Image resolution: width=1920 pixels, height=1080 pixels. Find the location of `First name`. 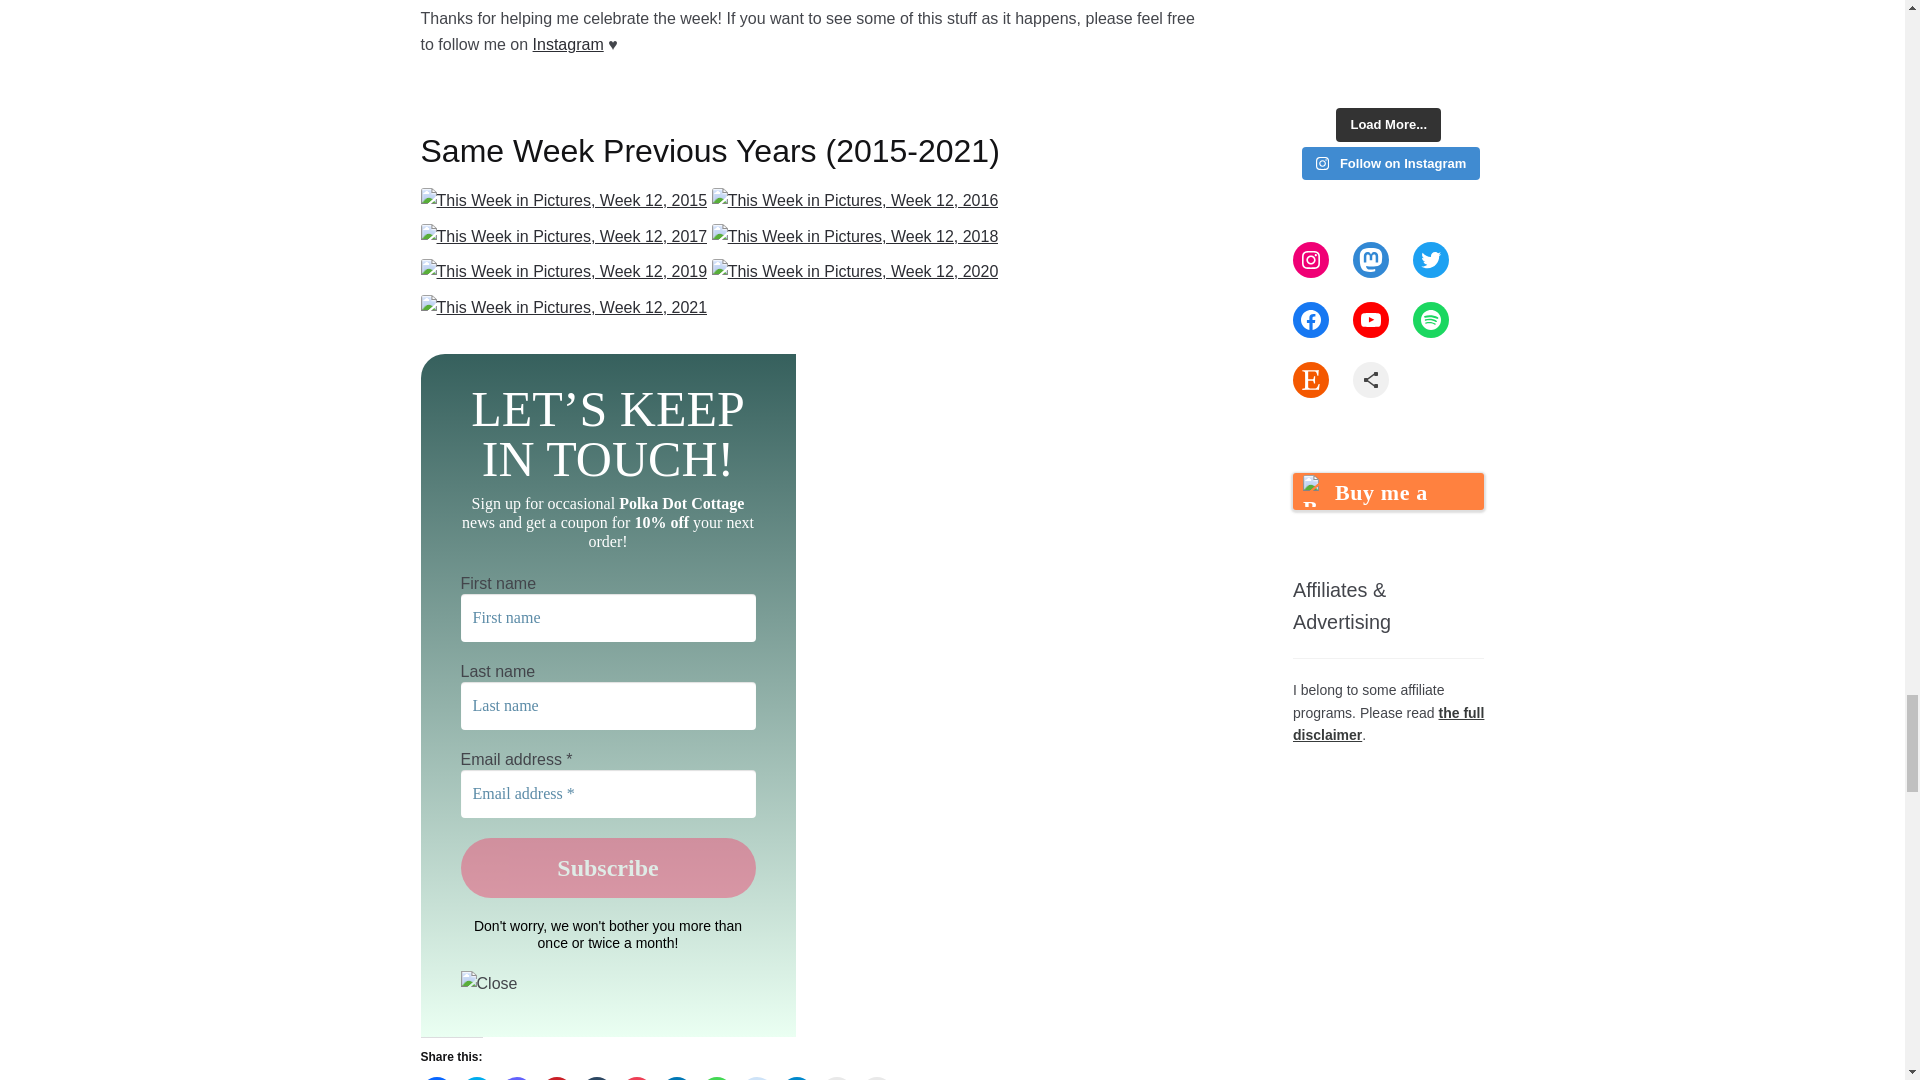

First name is located at coordinates (608, 618).